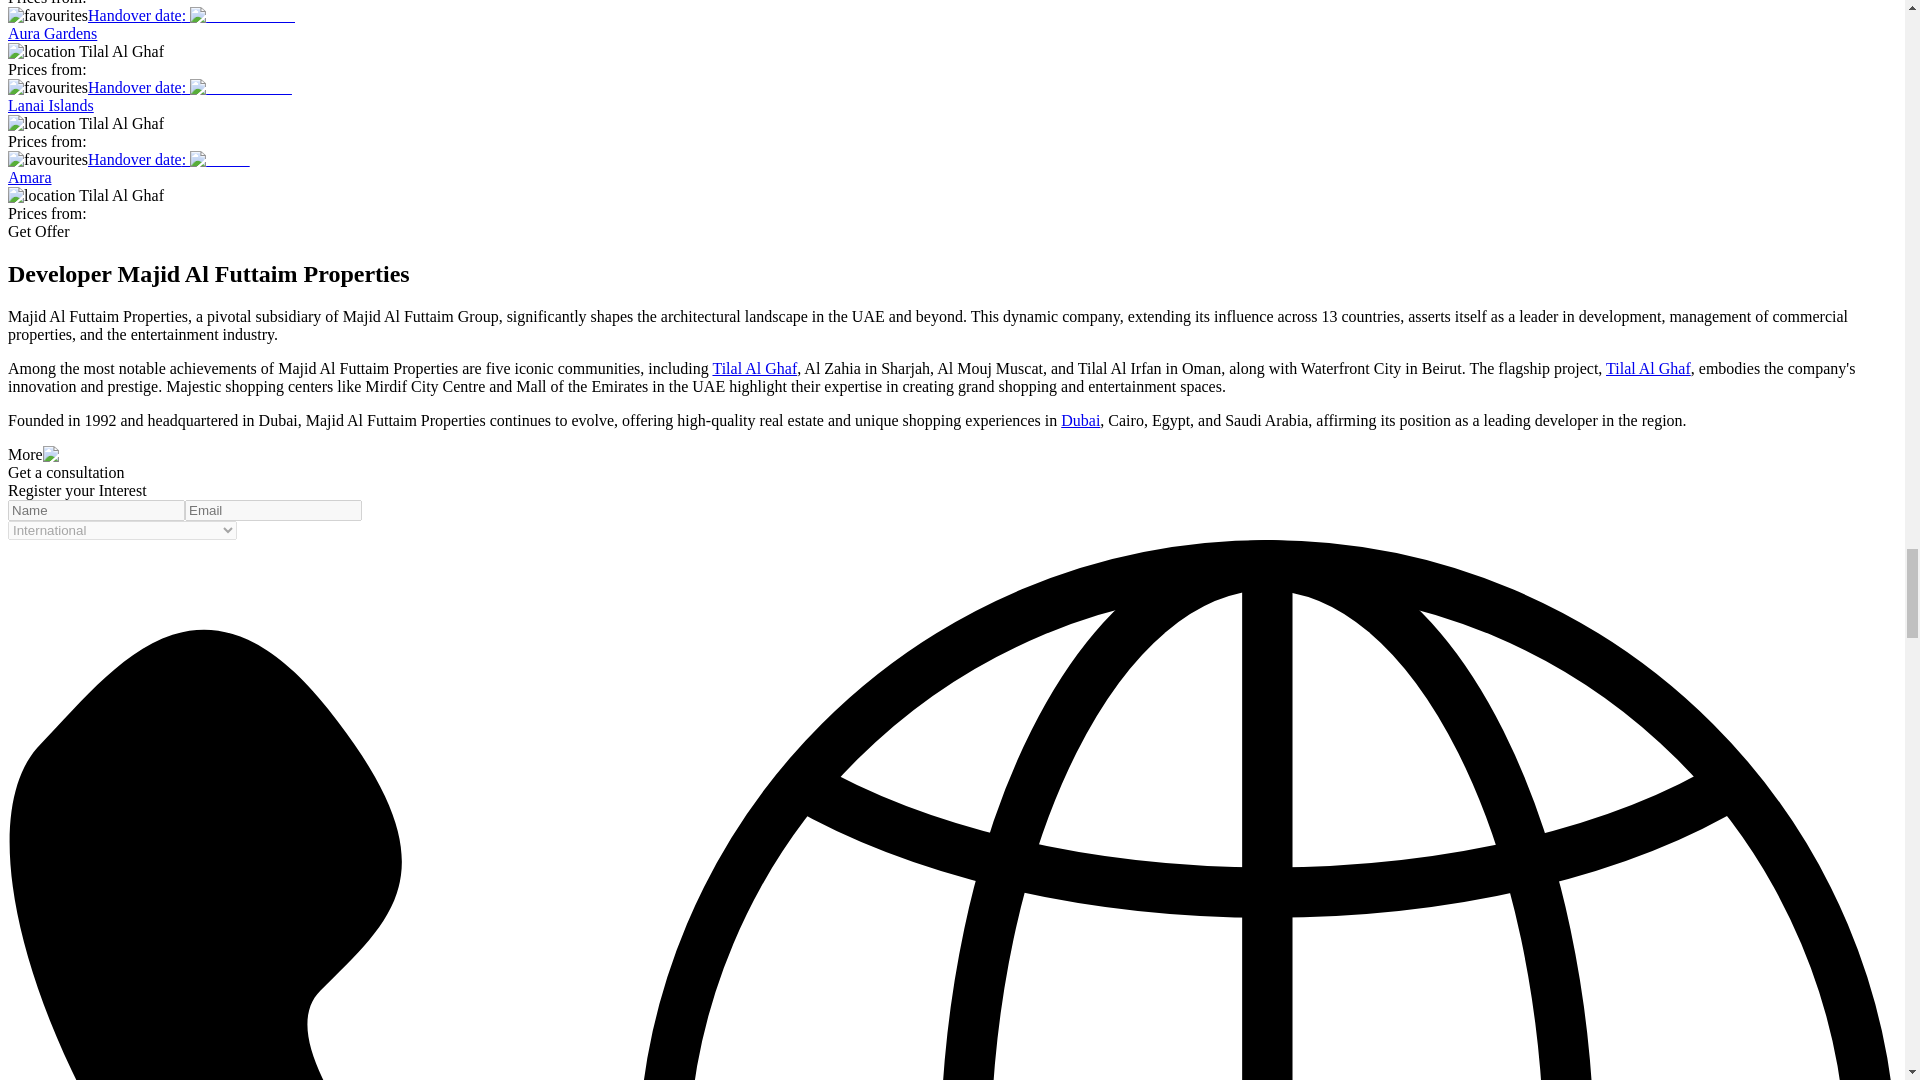  Describe the element at coordinates (96, 510) in the screenshot. I see `Name` at that location.